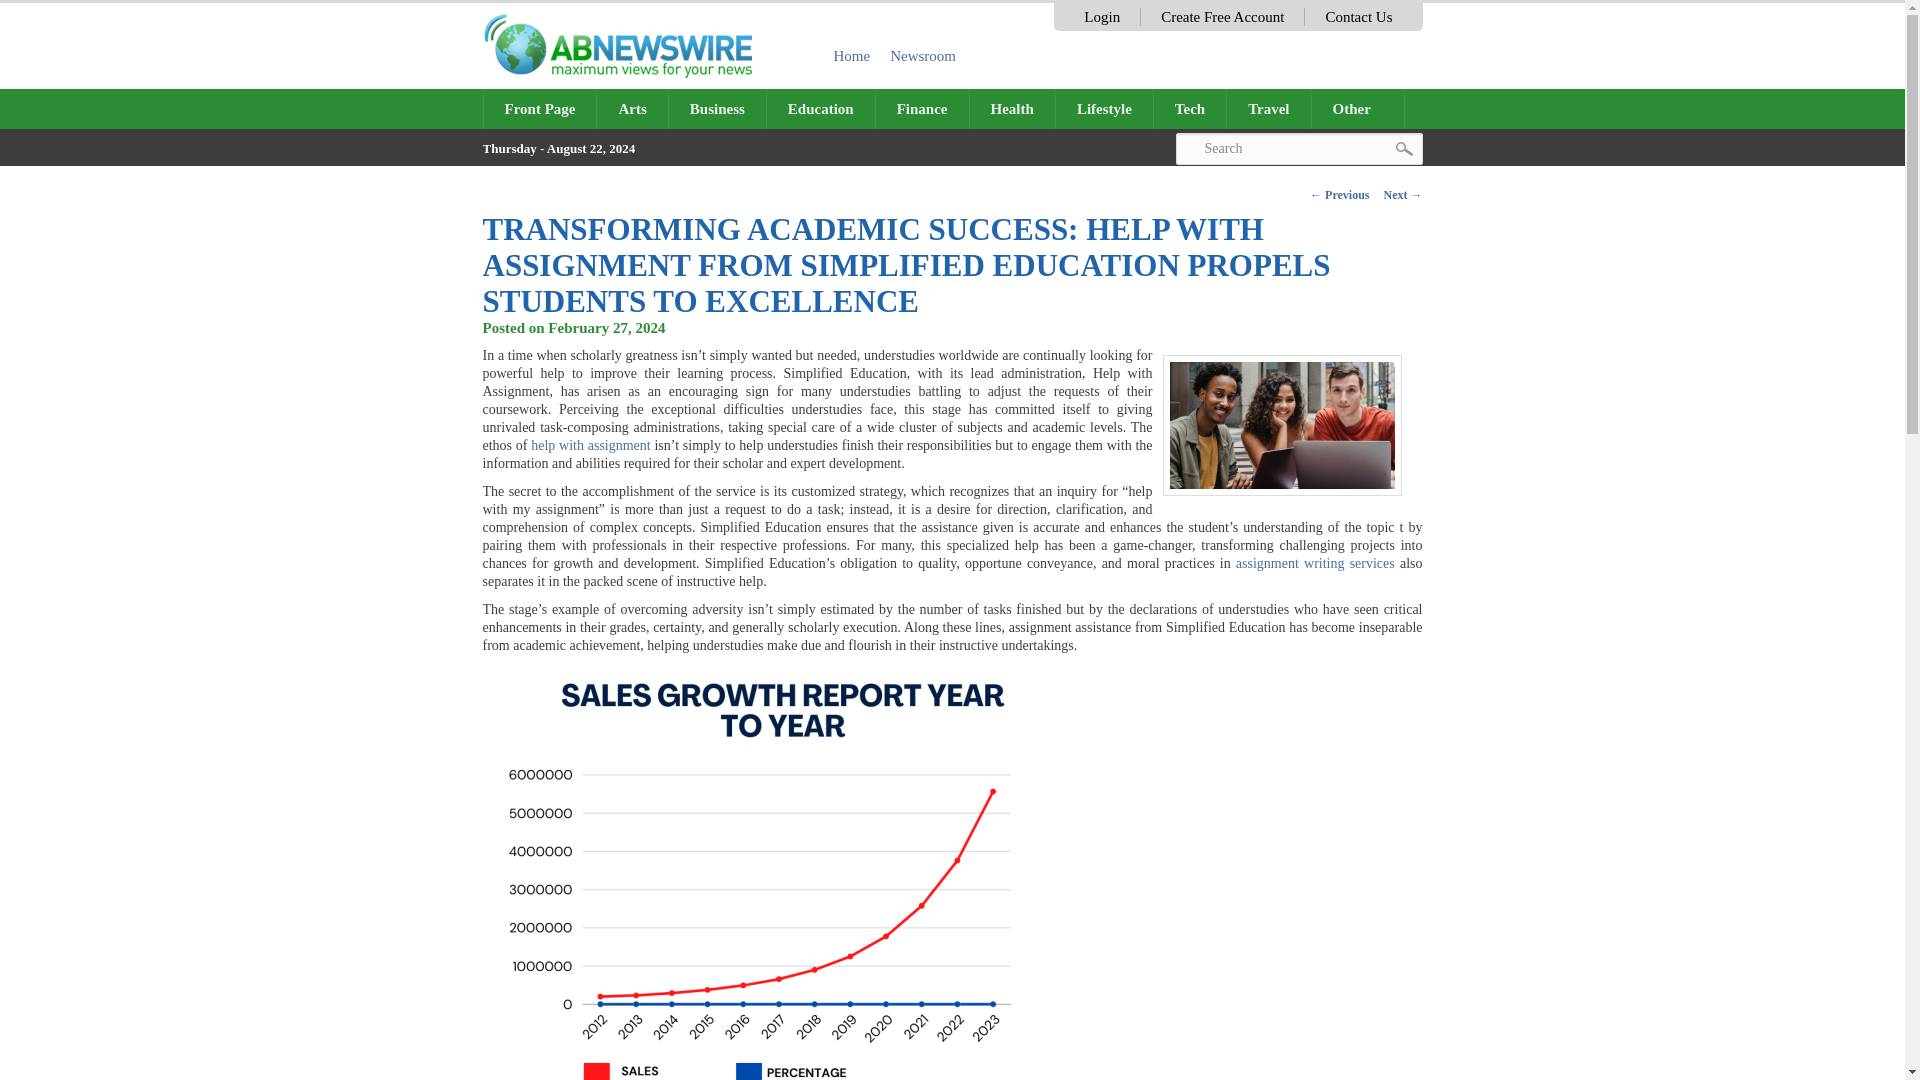  Describe the element at coordinates (631, 108) in the screenshot. I see `Arts` at that location.